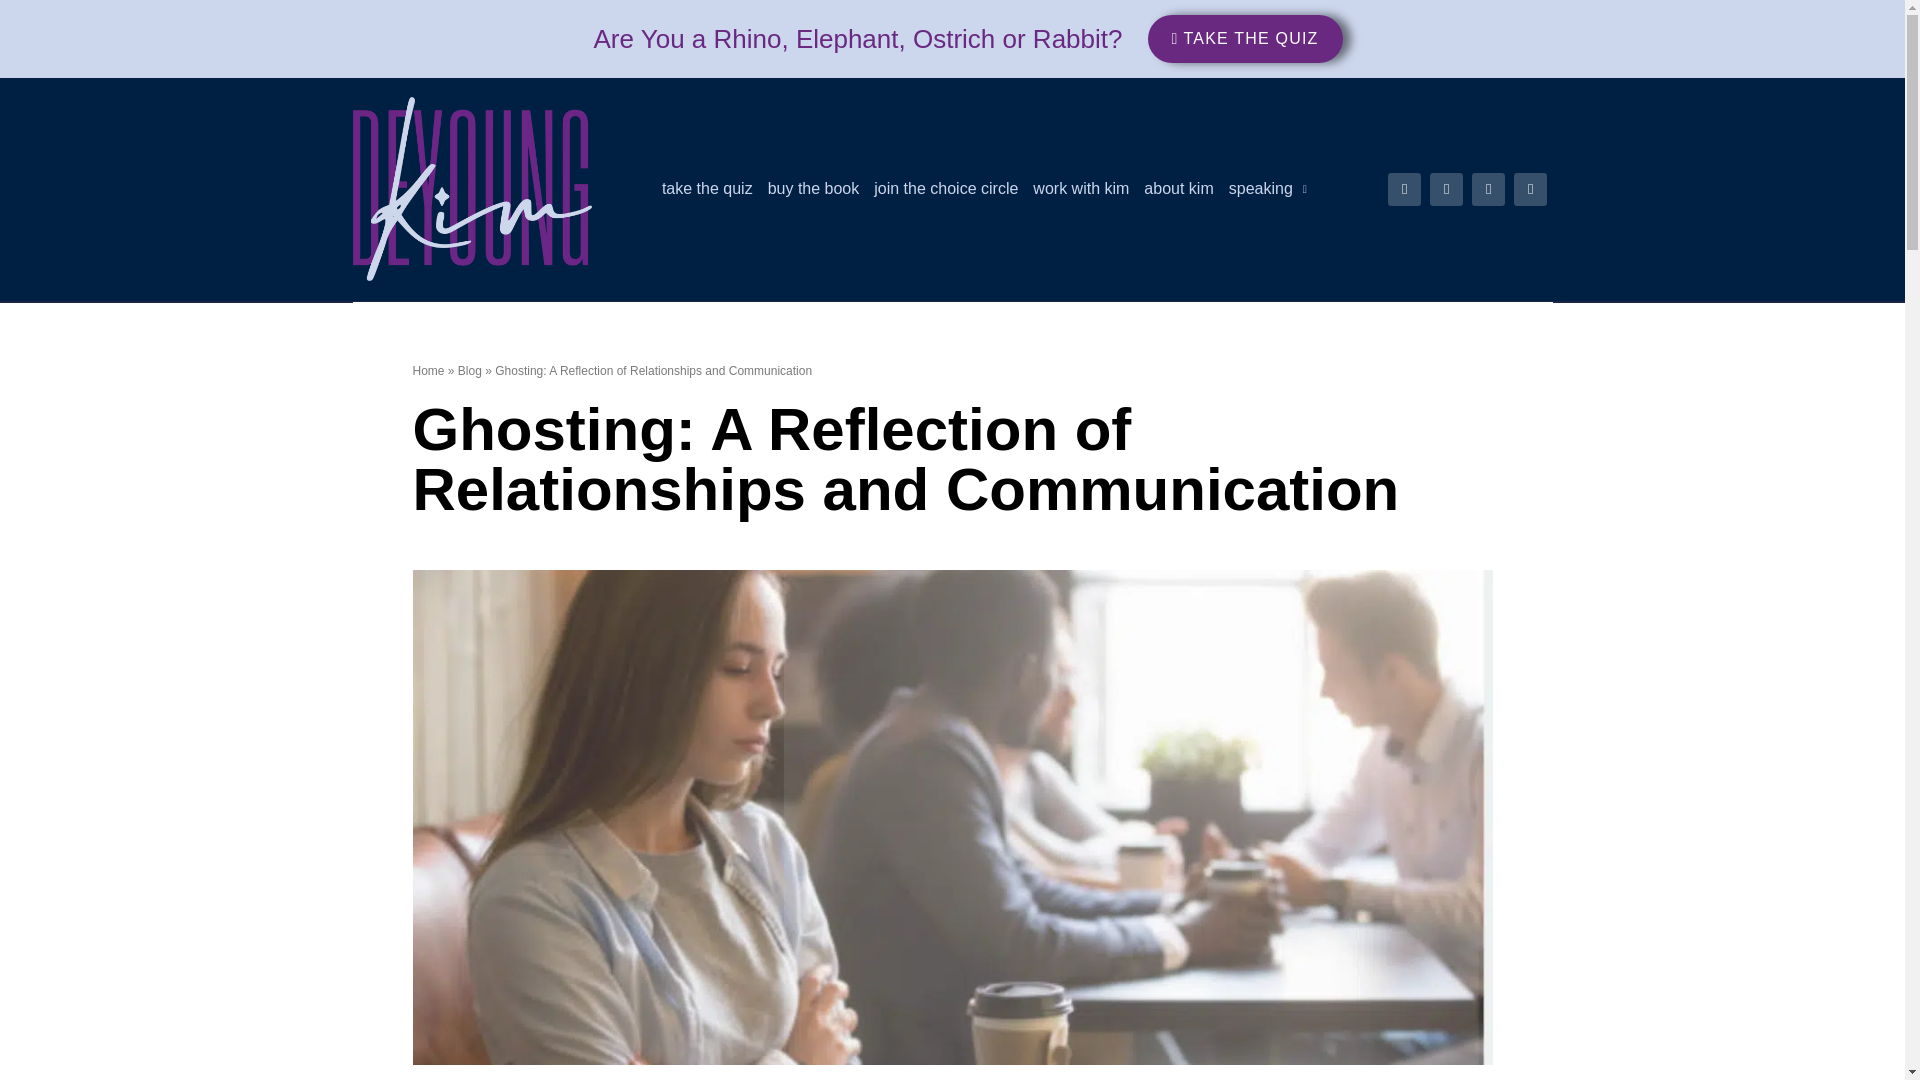 The width and height of the screenshot is (1920, 1080). I want to click on speaking, so click(1268, 188).